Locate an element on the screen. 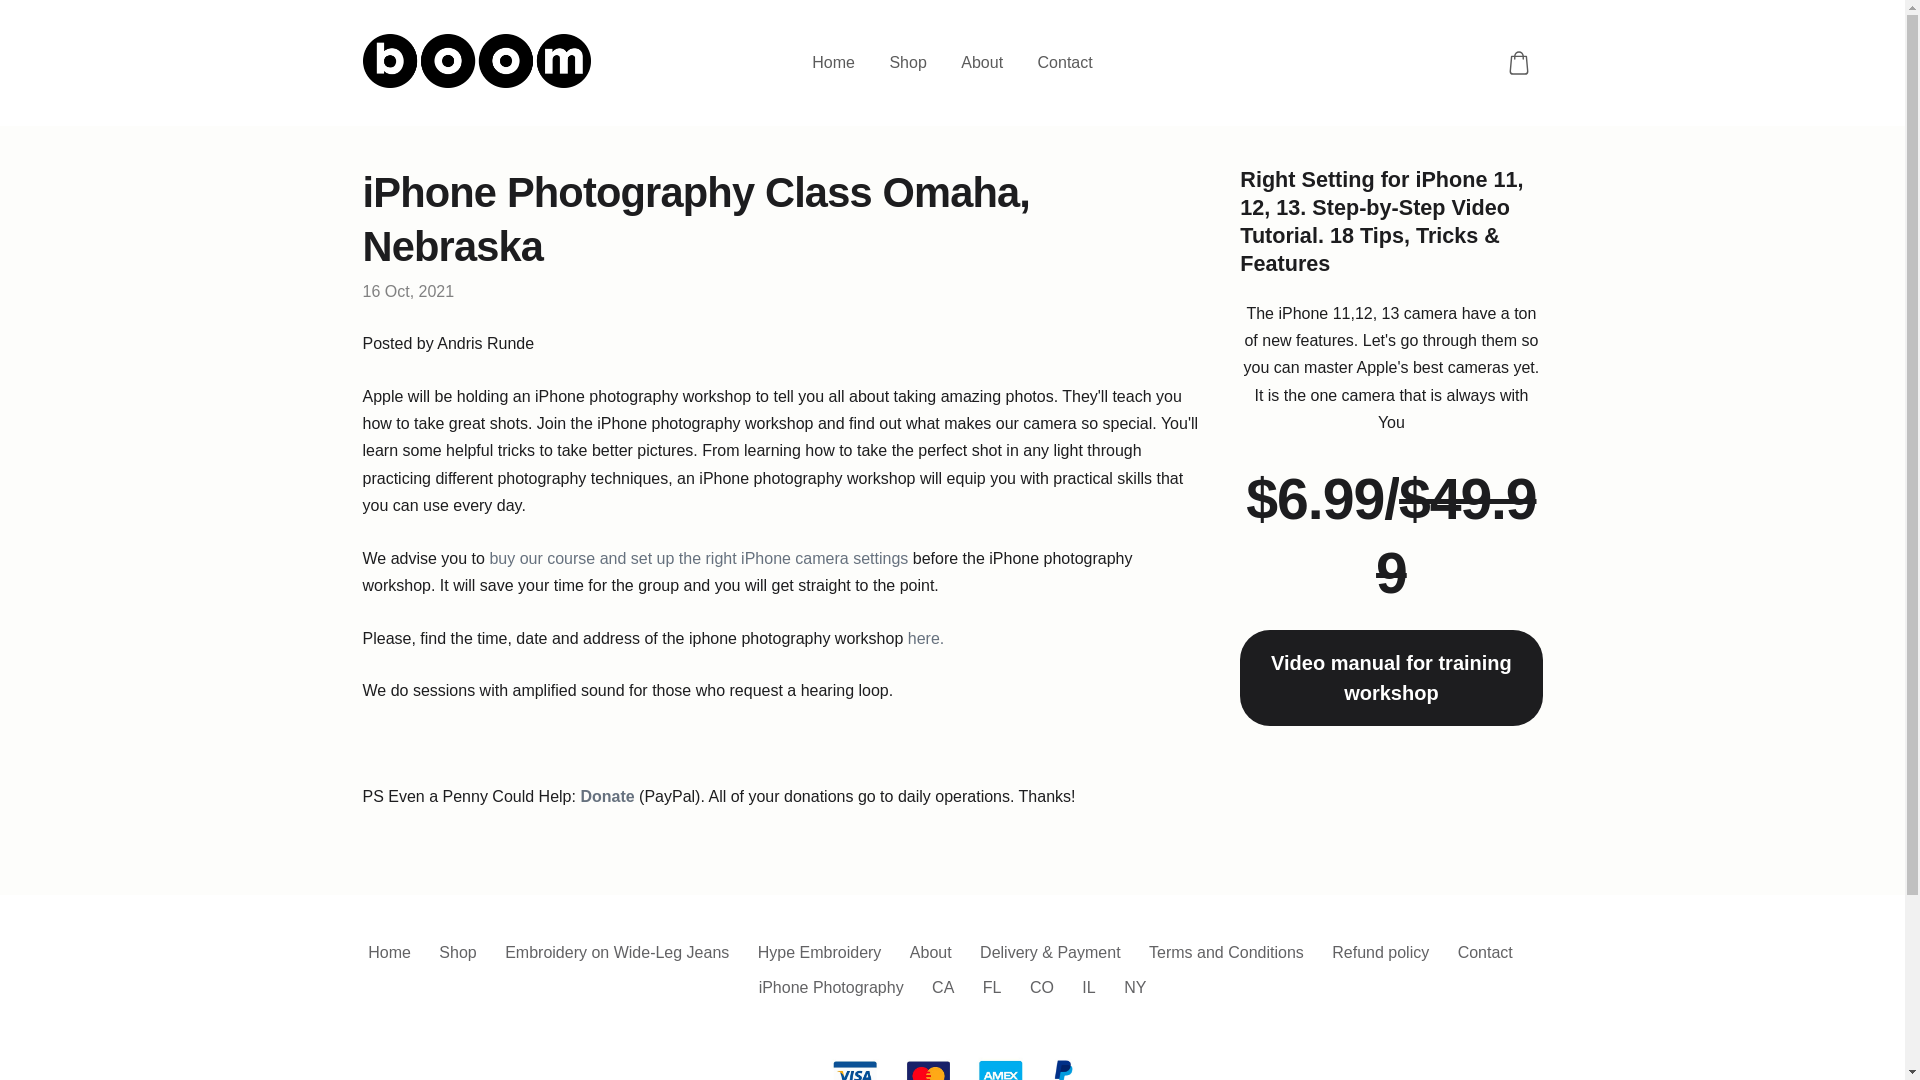 Image resolution: width=1920 pixels, height=1080 pixels. Shop is located at coordinates (458, 952).